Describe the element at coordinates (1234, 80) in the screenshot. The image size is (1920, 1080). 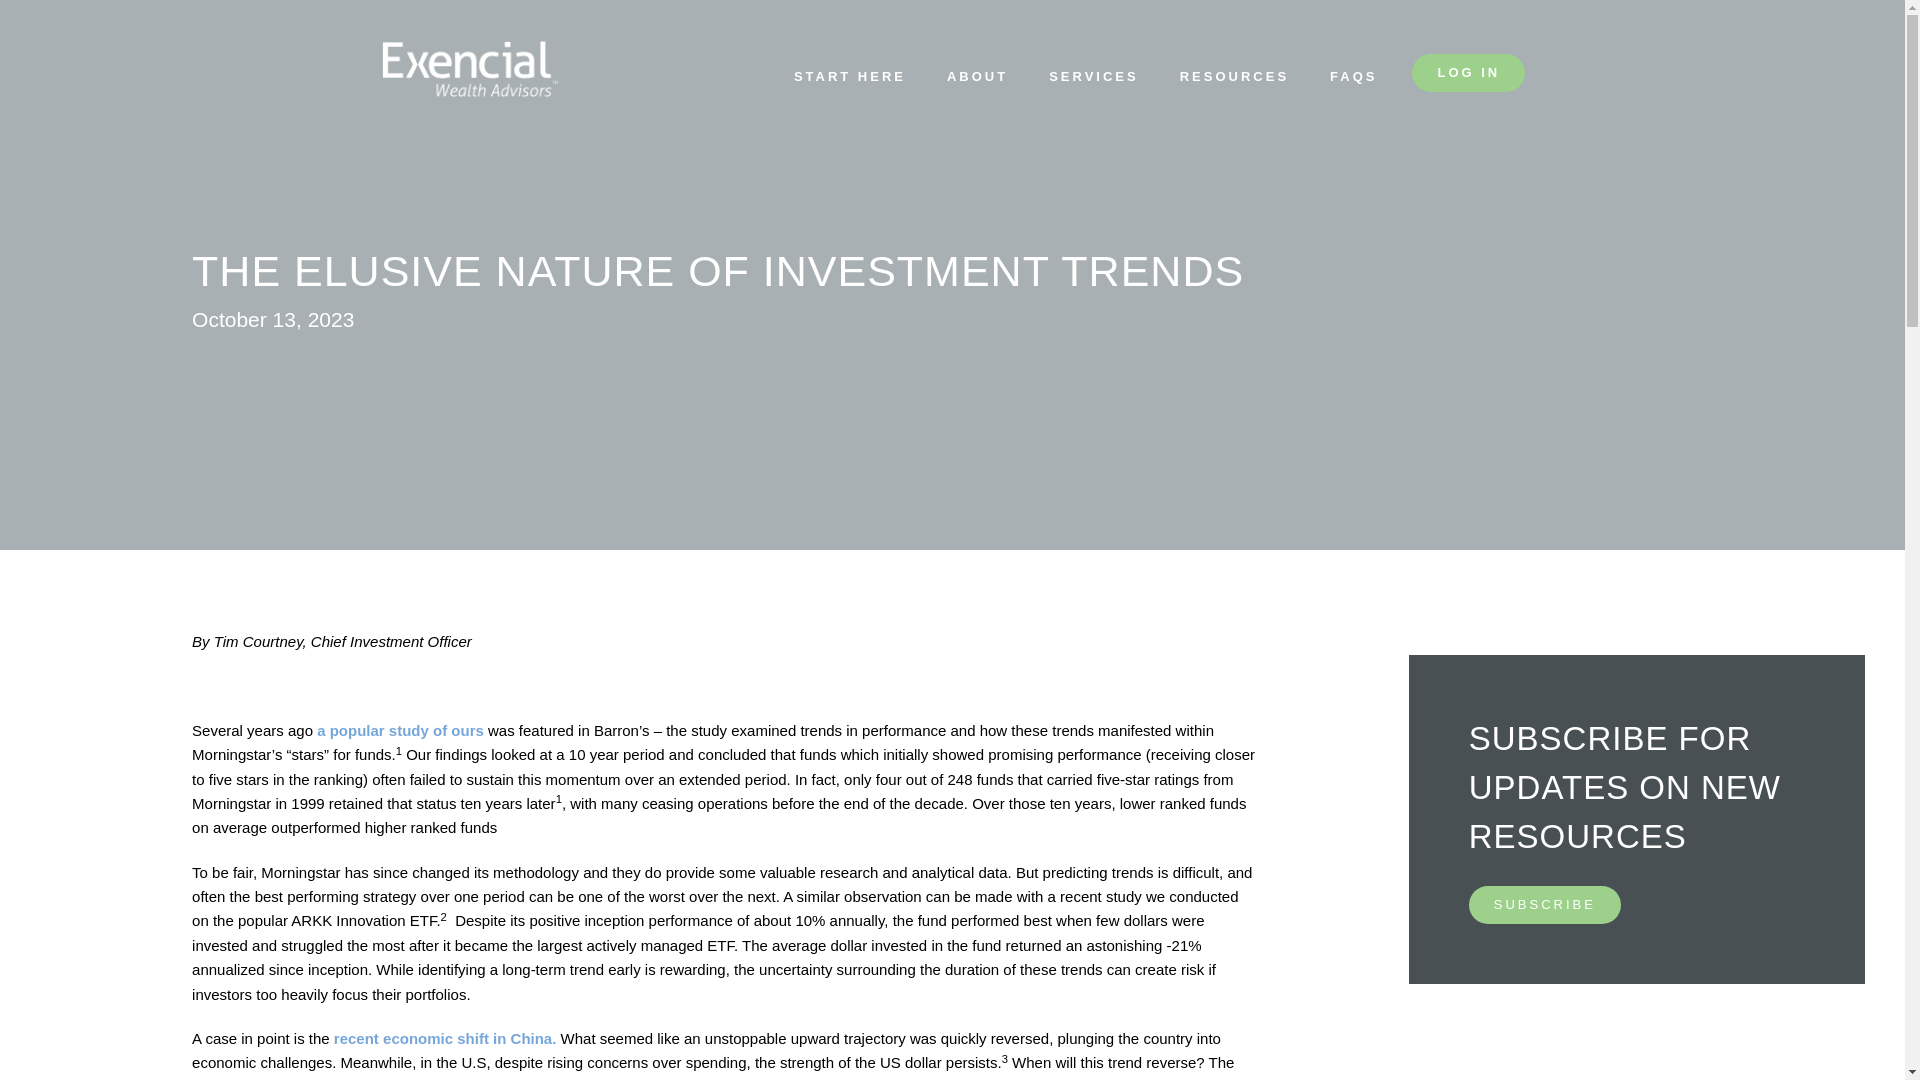
I see `RESOURCES` at that location.